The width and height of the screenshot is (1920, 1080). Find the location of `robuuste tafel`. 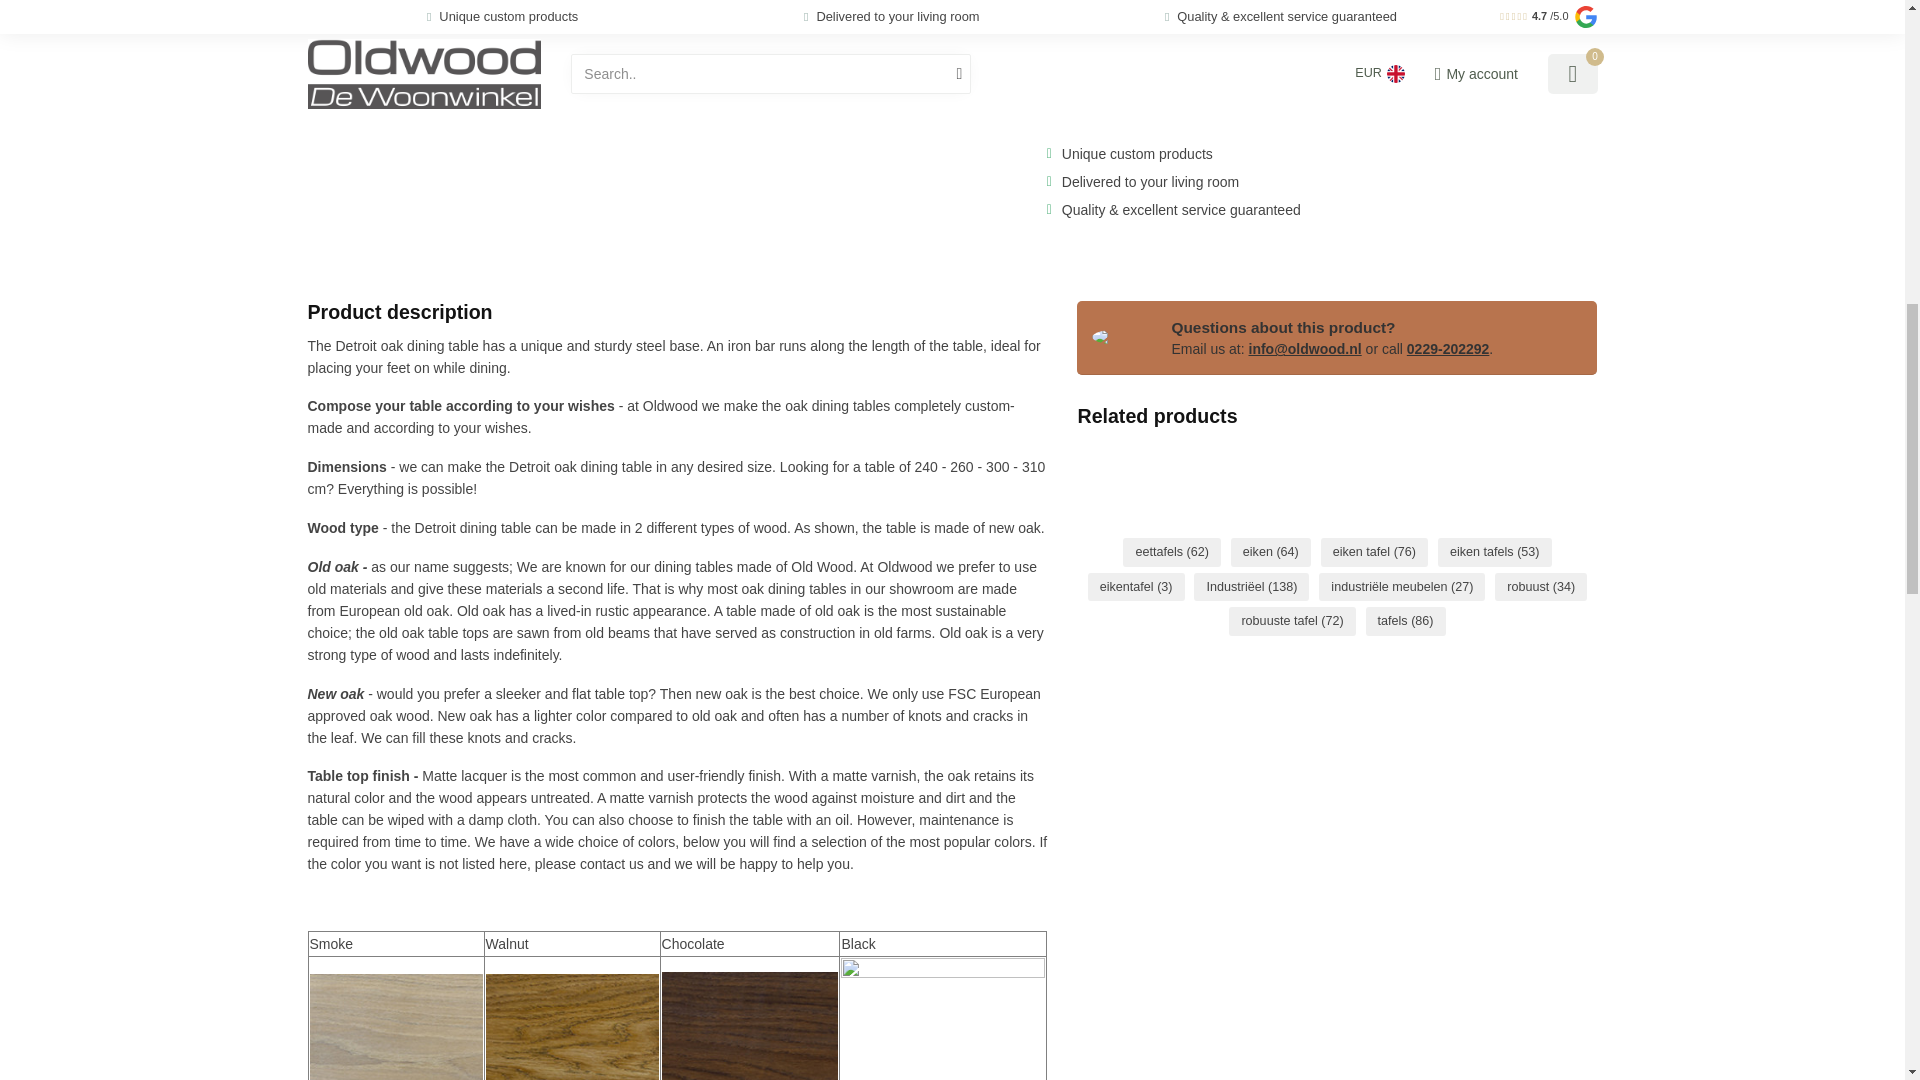

robuuste tafel is located at coordinates (1292, 621).